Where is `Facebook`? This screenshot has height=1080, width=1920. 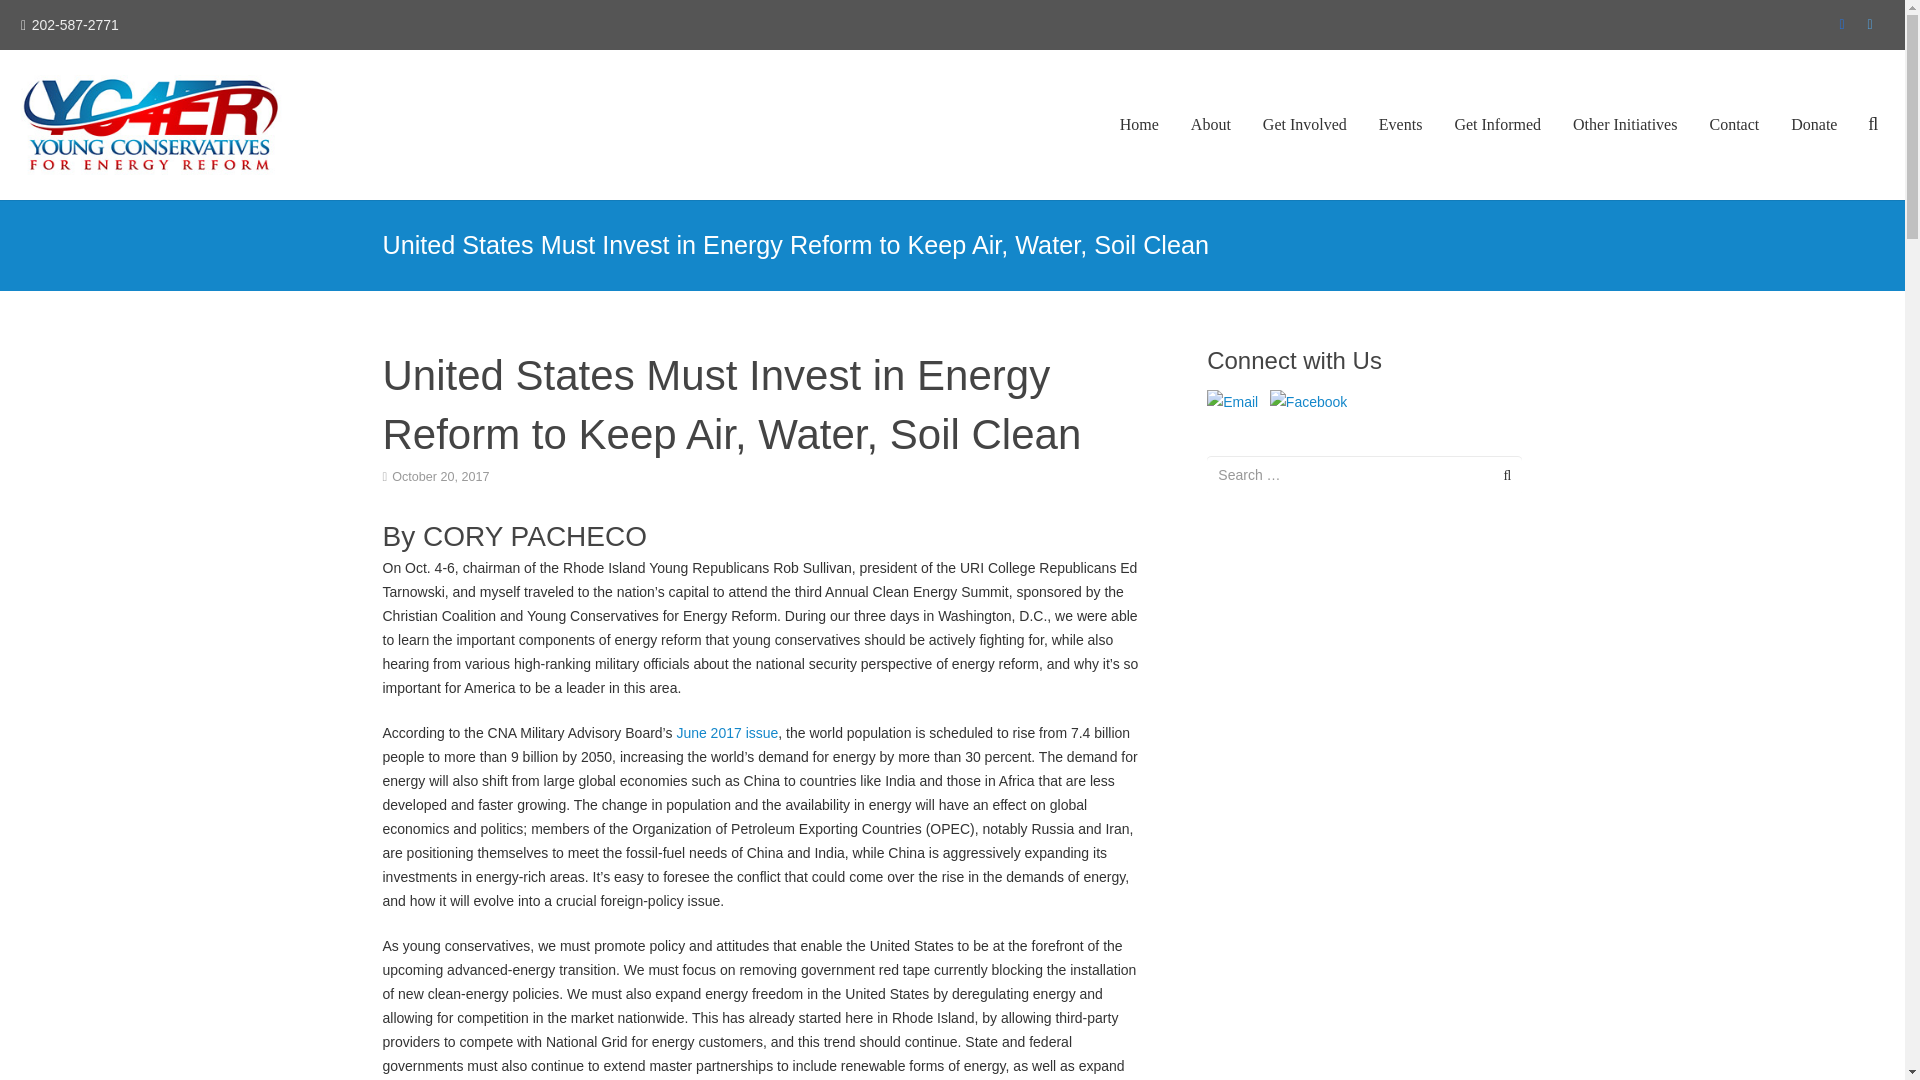
Facebook is located at coordinates (1842, 24).